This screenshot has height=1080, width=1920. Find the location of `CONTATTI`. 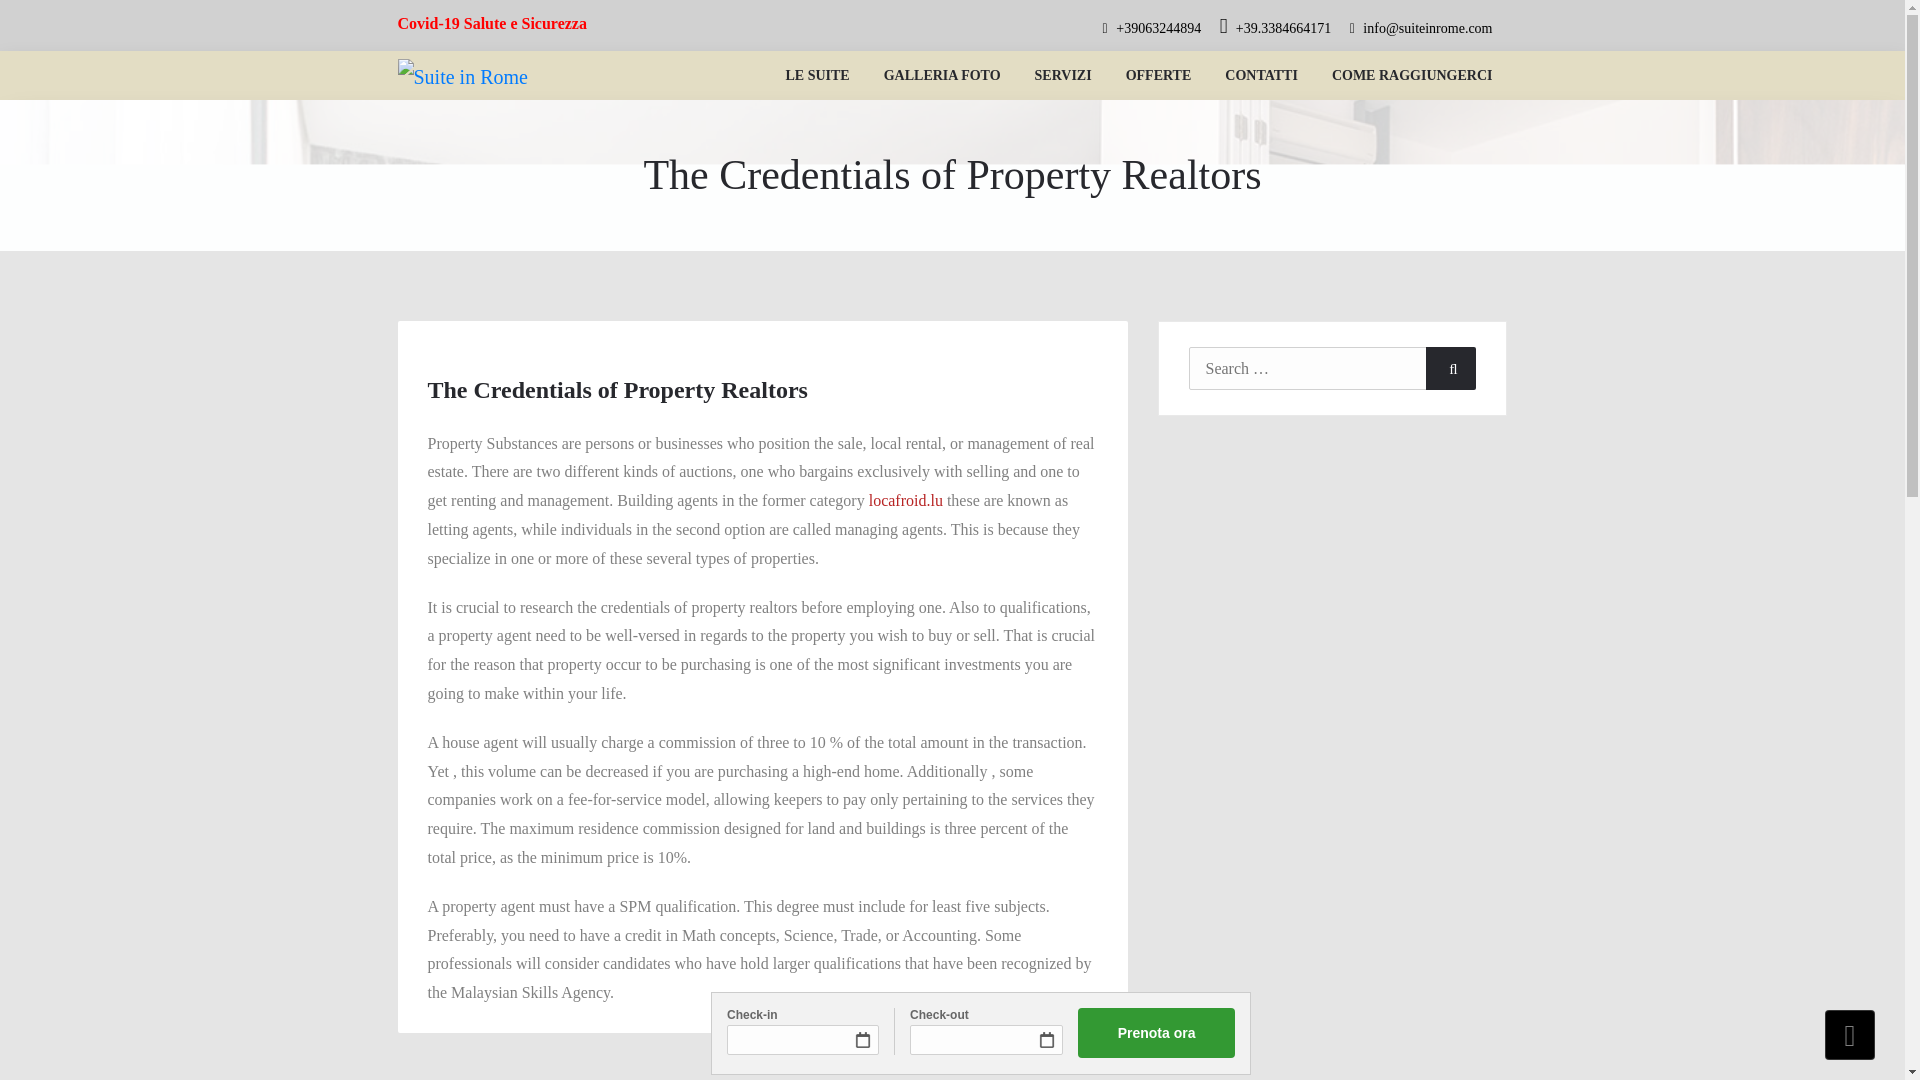

CONTATTI is located at coordinates (1261, 75).